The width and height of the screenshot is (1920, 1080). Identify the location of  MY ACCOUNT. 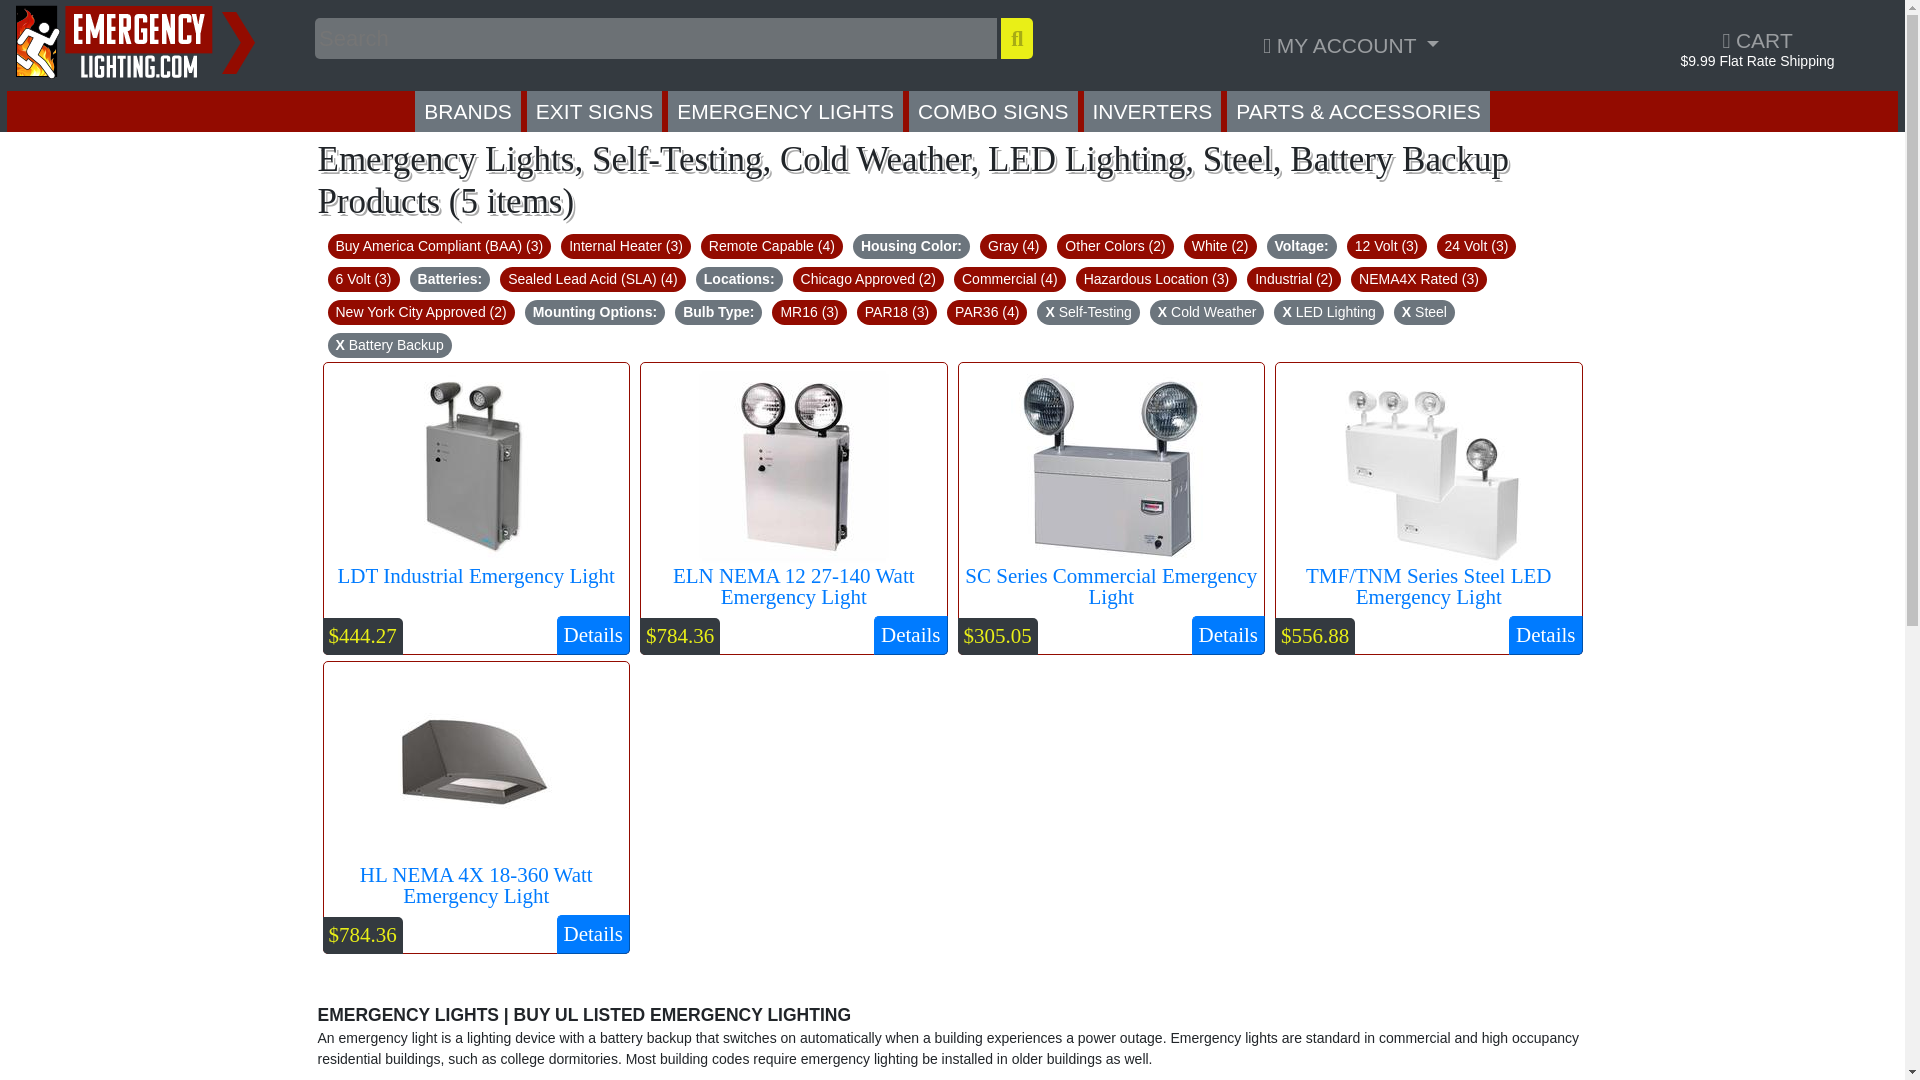
(1350, 44).